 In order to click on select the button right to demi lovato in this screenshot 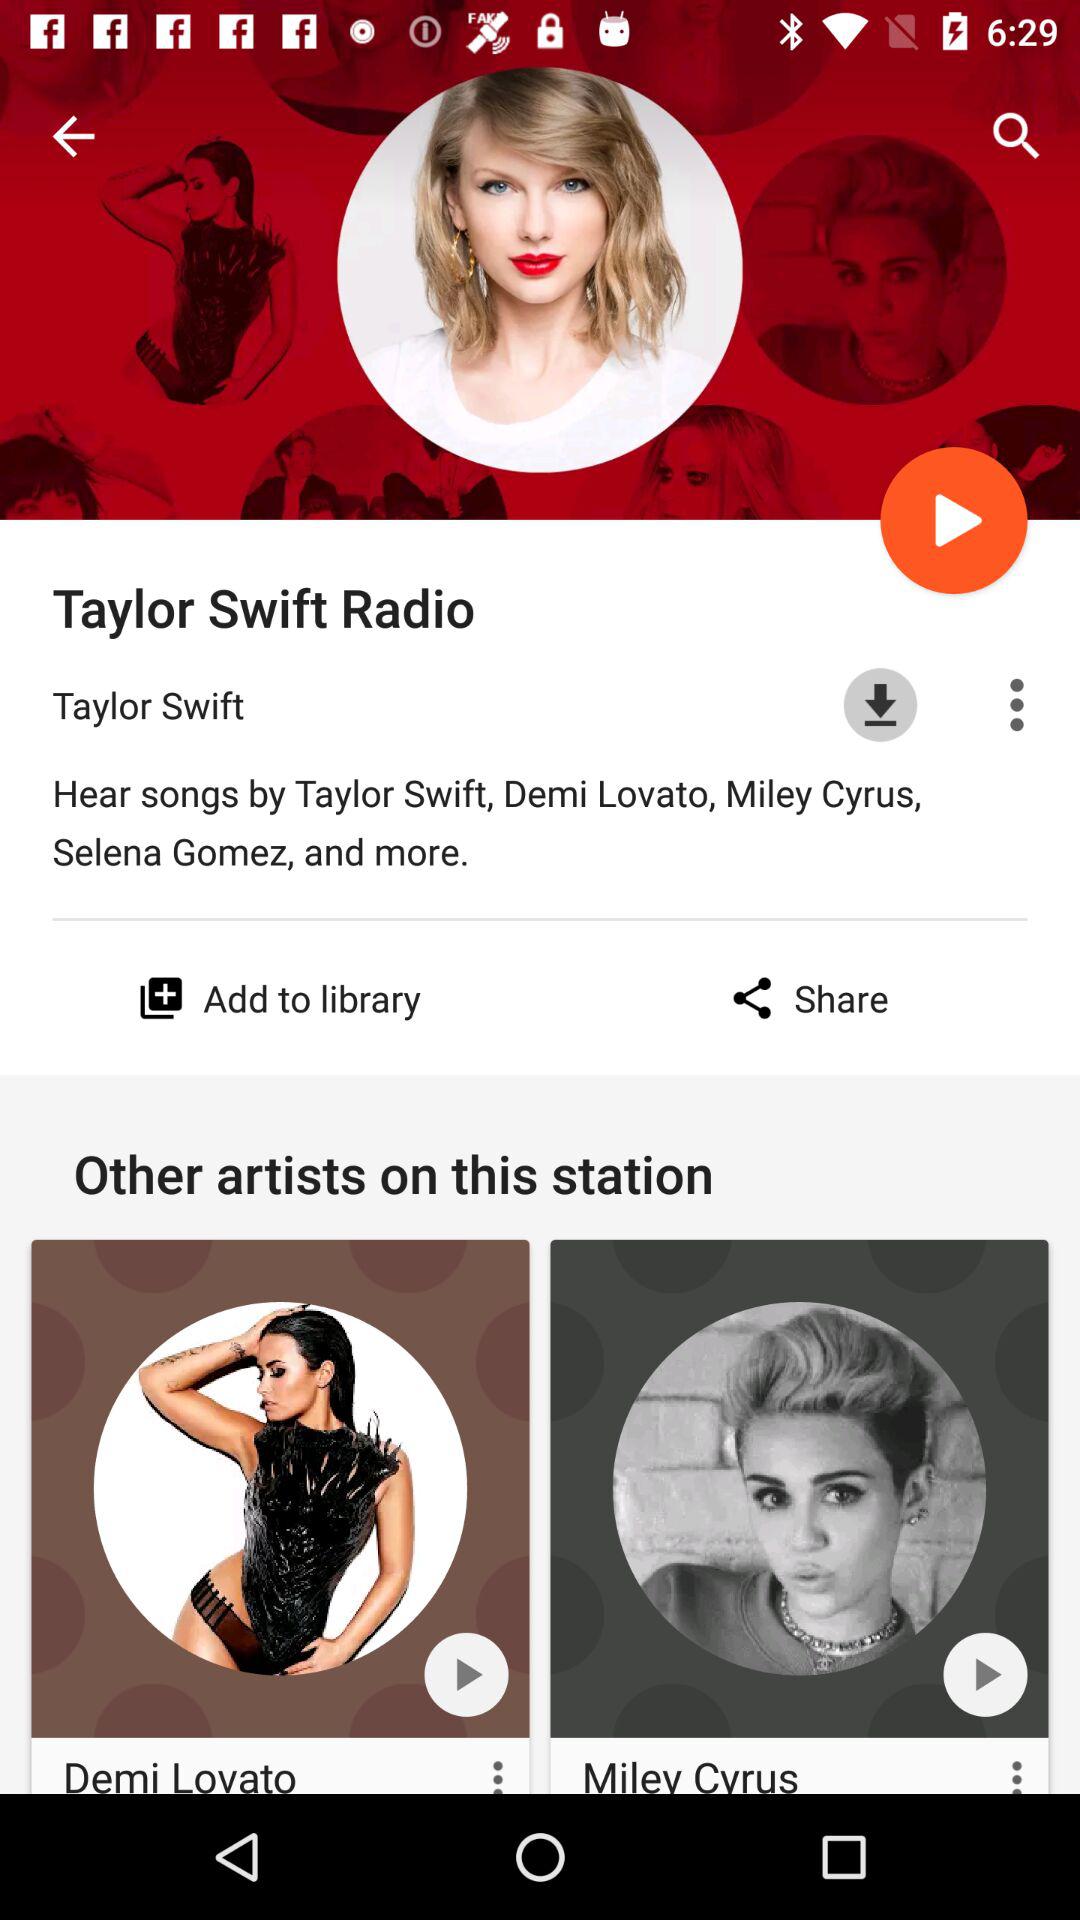, I will do `click(477, 1765)`.